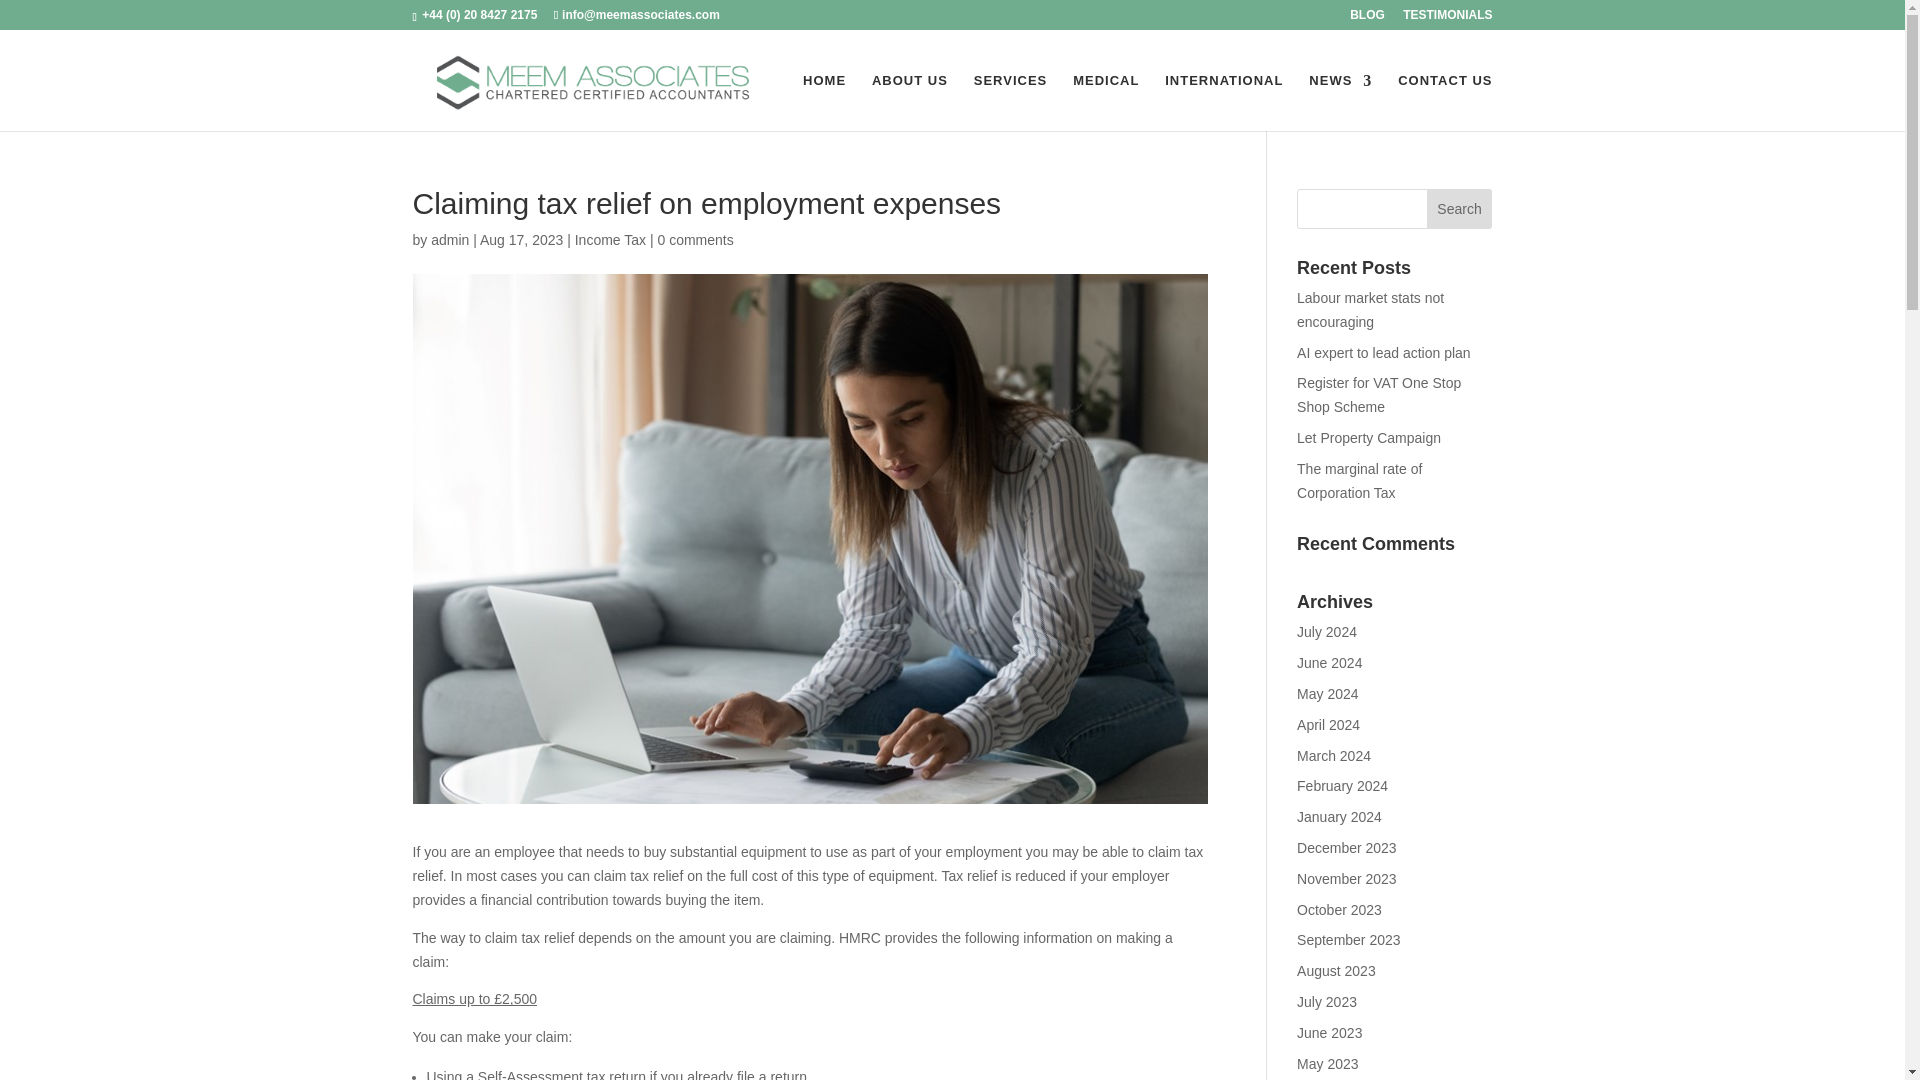 This screenshot has height=1080, width=1920. I want to click on AI expert to lead action plan, so click(1384, 352).